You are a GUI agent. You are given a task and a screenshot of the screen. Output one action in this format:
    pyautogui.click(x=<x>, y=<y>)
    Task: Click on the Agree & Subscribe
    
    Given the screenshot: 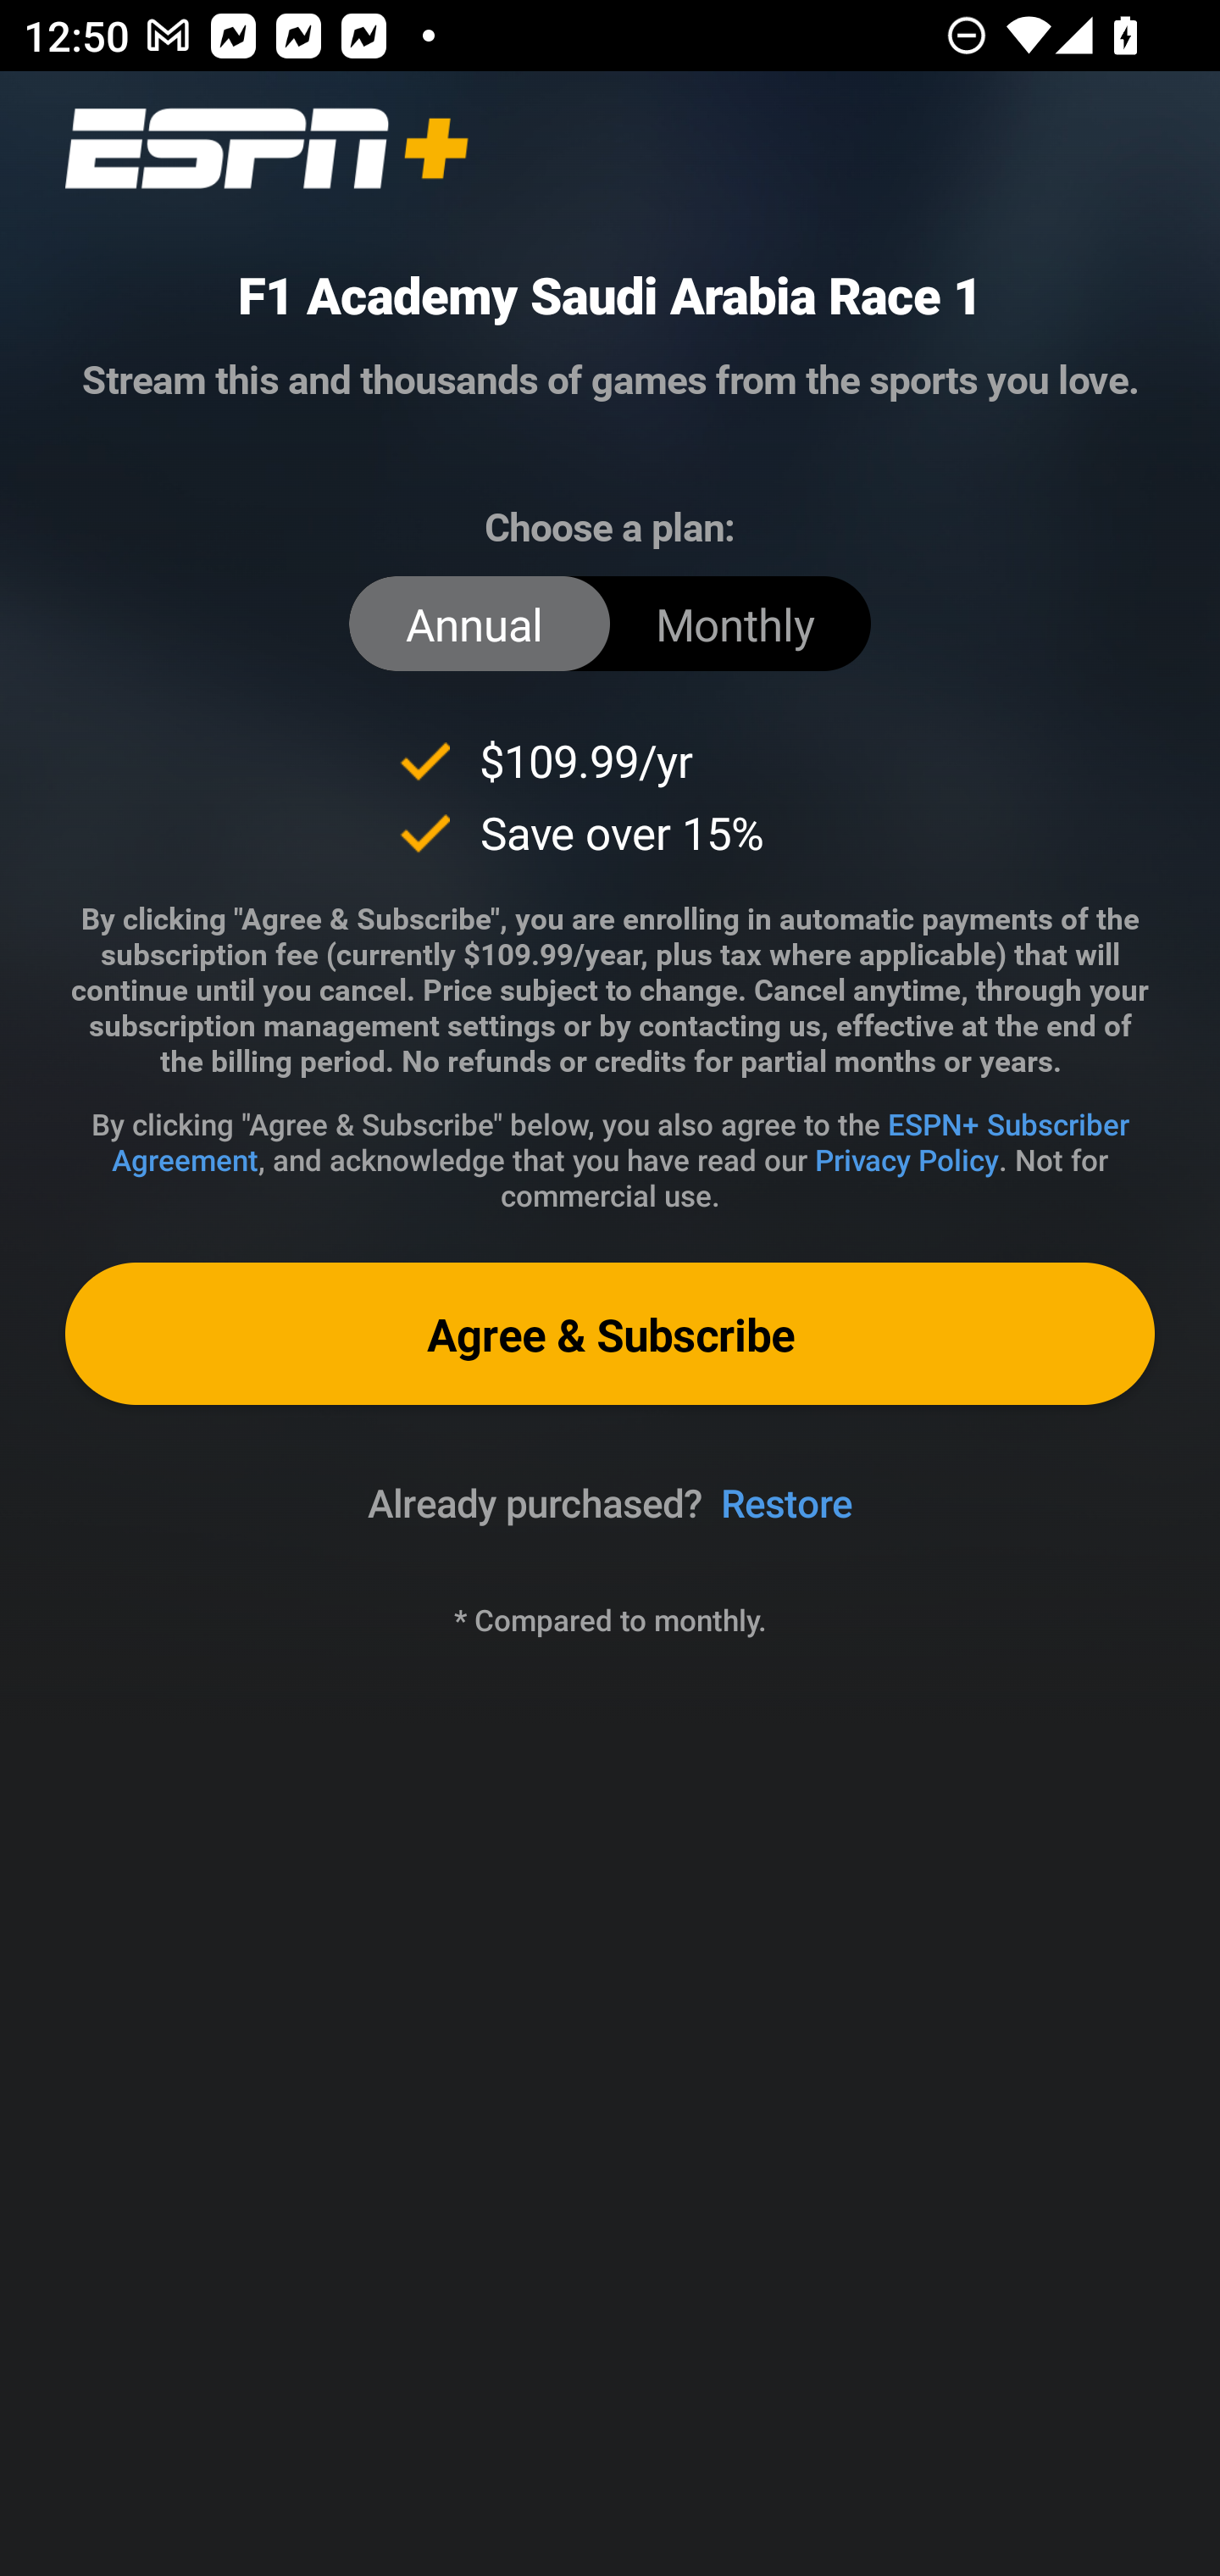 What is the action you would take?
    pyautogui.click(x=610, y=1332)
    